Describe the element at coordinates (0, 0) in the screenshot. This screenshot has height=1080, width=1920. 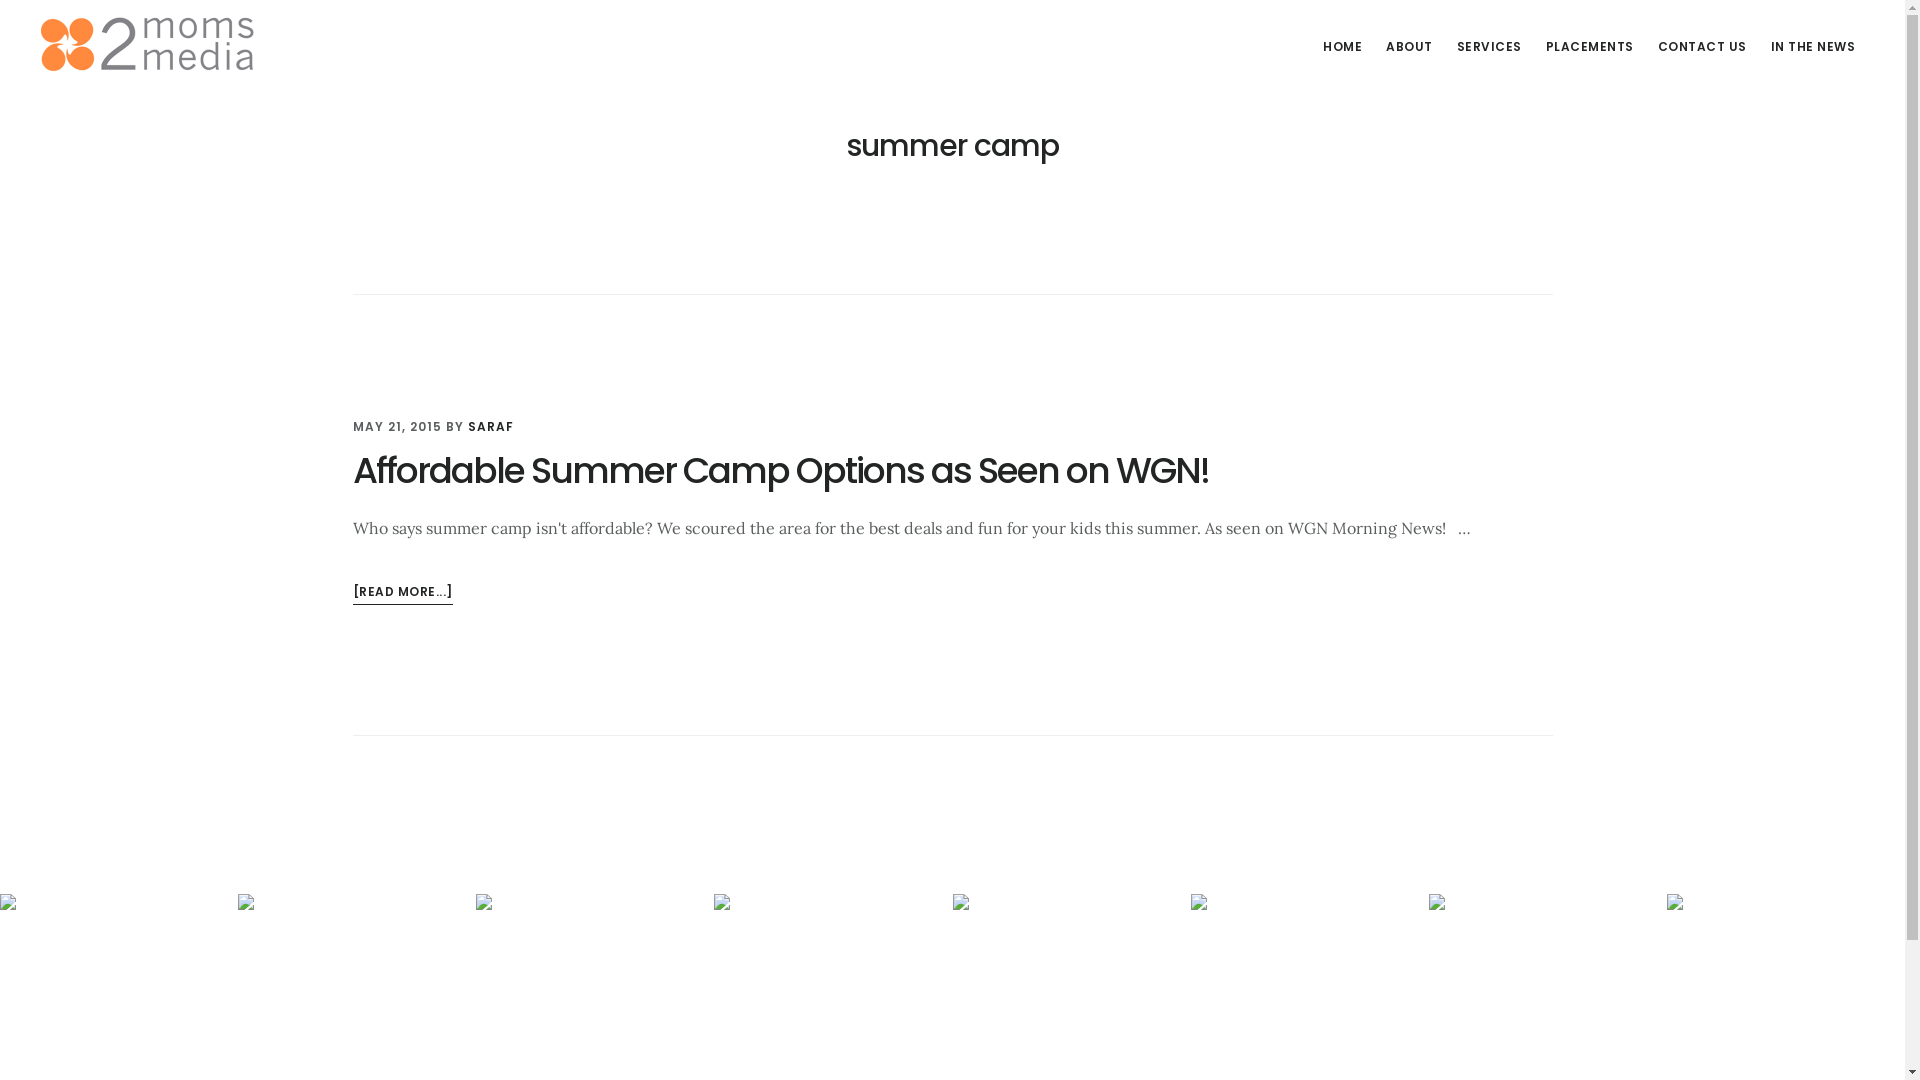
I see `Skip to main content` at that location.